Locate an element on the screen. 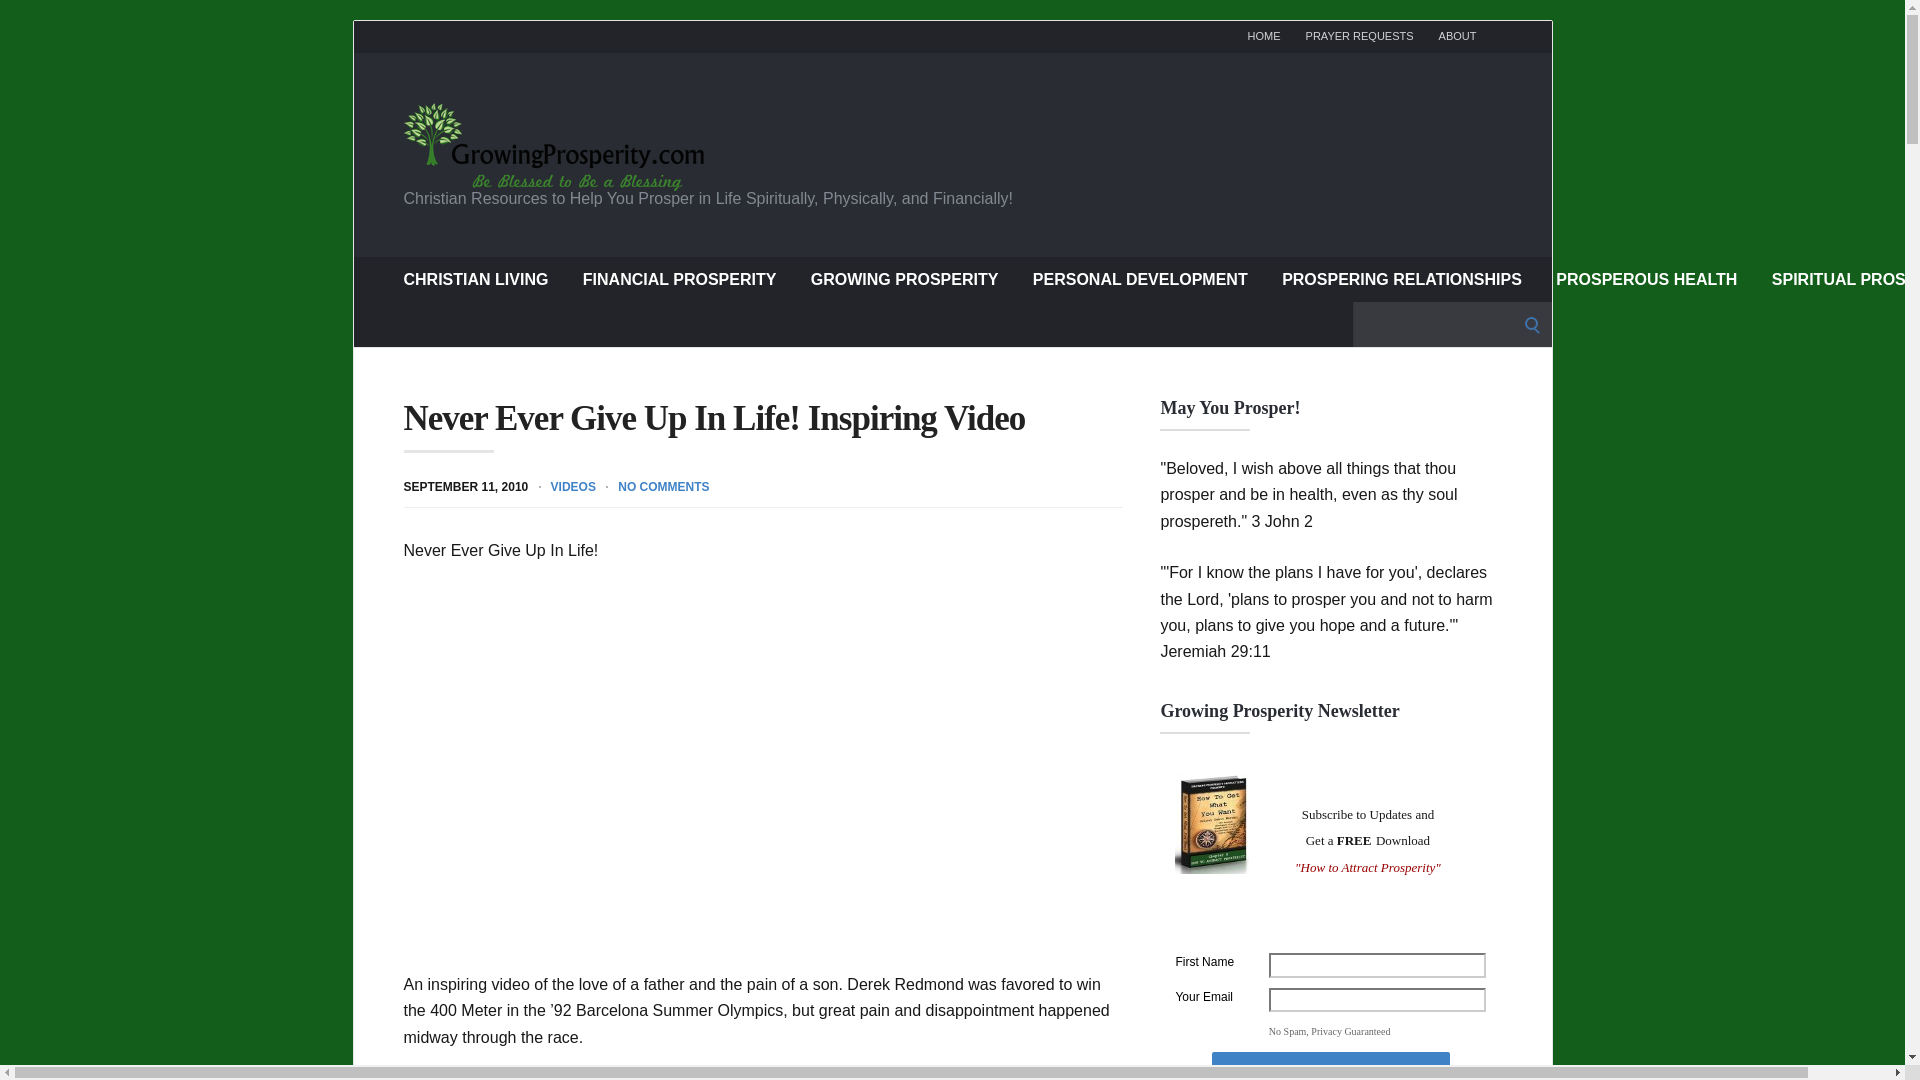  PERSONAL DEVELOPMENT is located at coordinates (1140, 278).